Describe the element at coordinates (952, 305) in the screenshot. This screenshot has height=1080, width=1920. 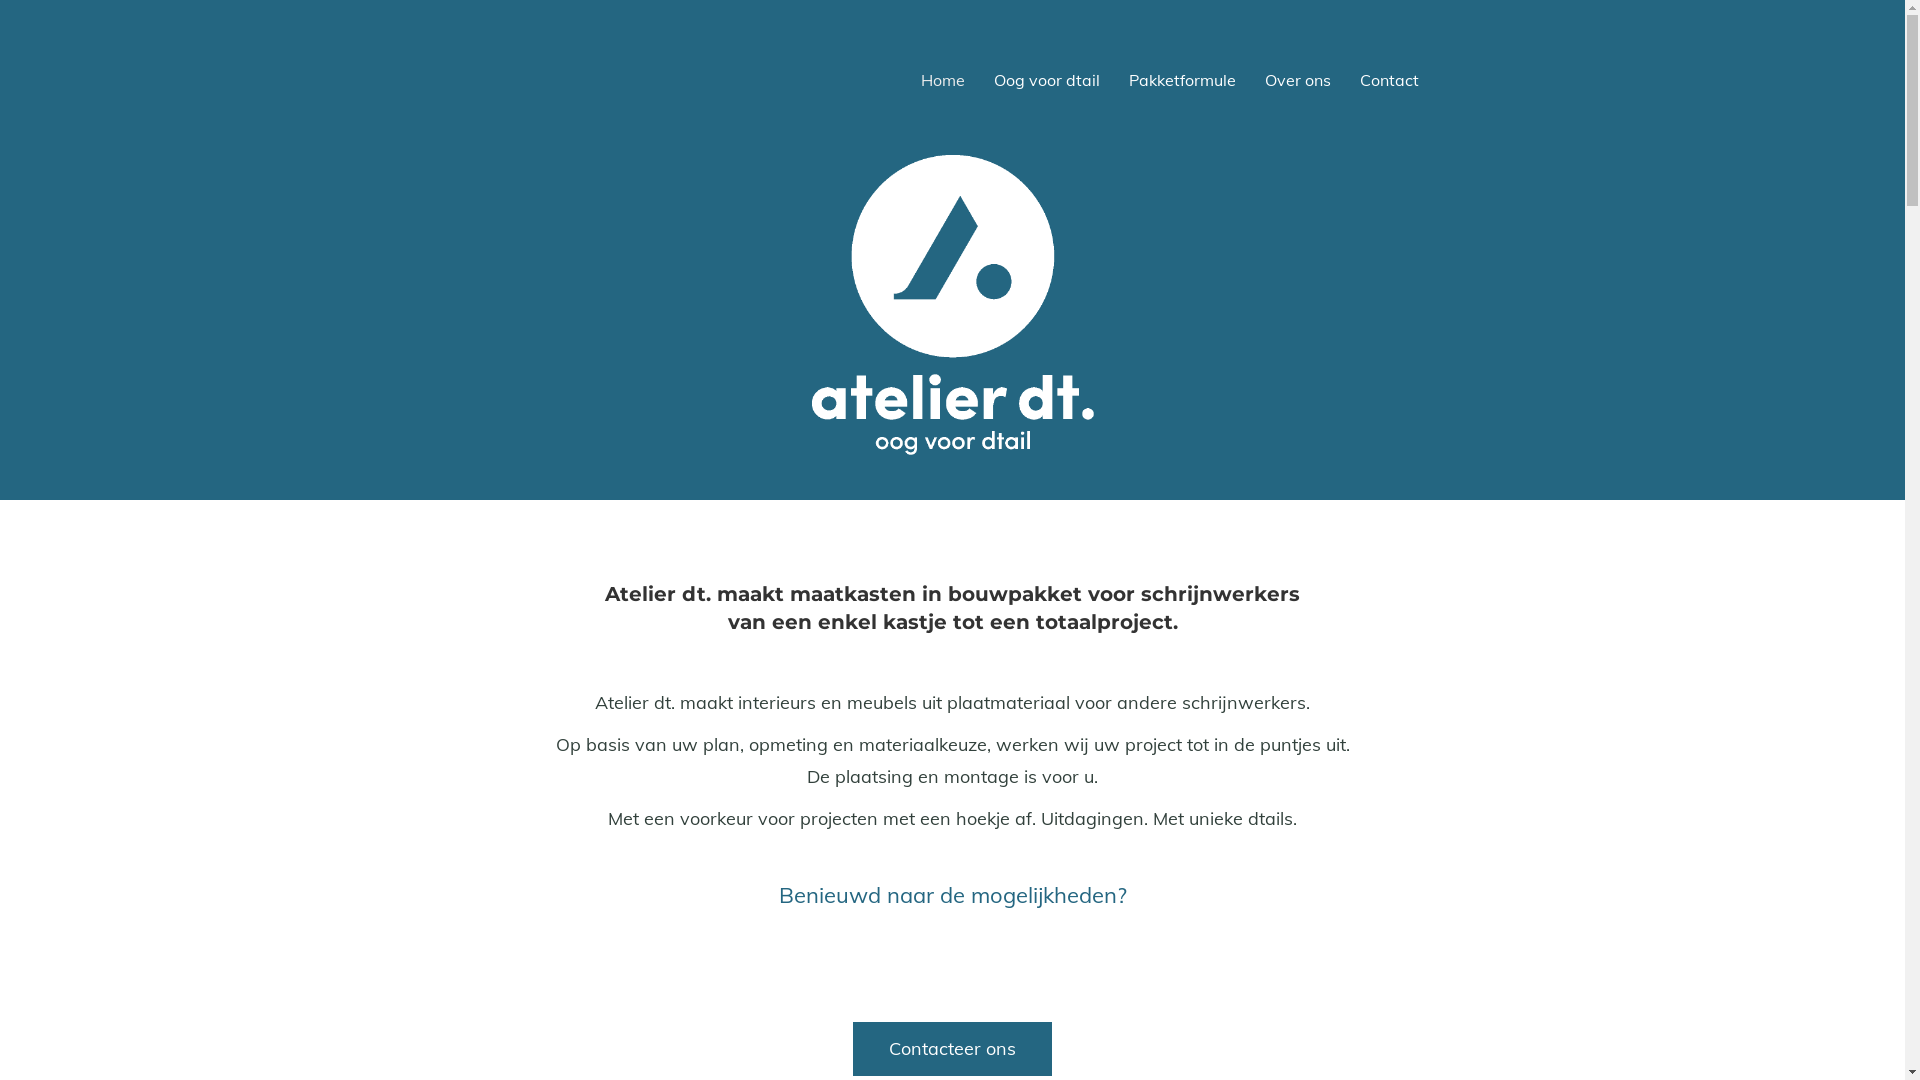
I see `atelier-dt-logo-varianten-wit.gif` at that location.